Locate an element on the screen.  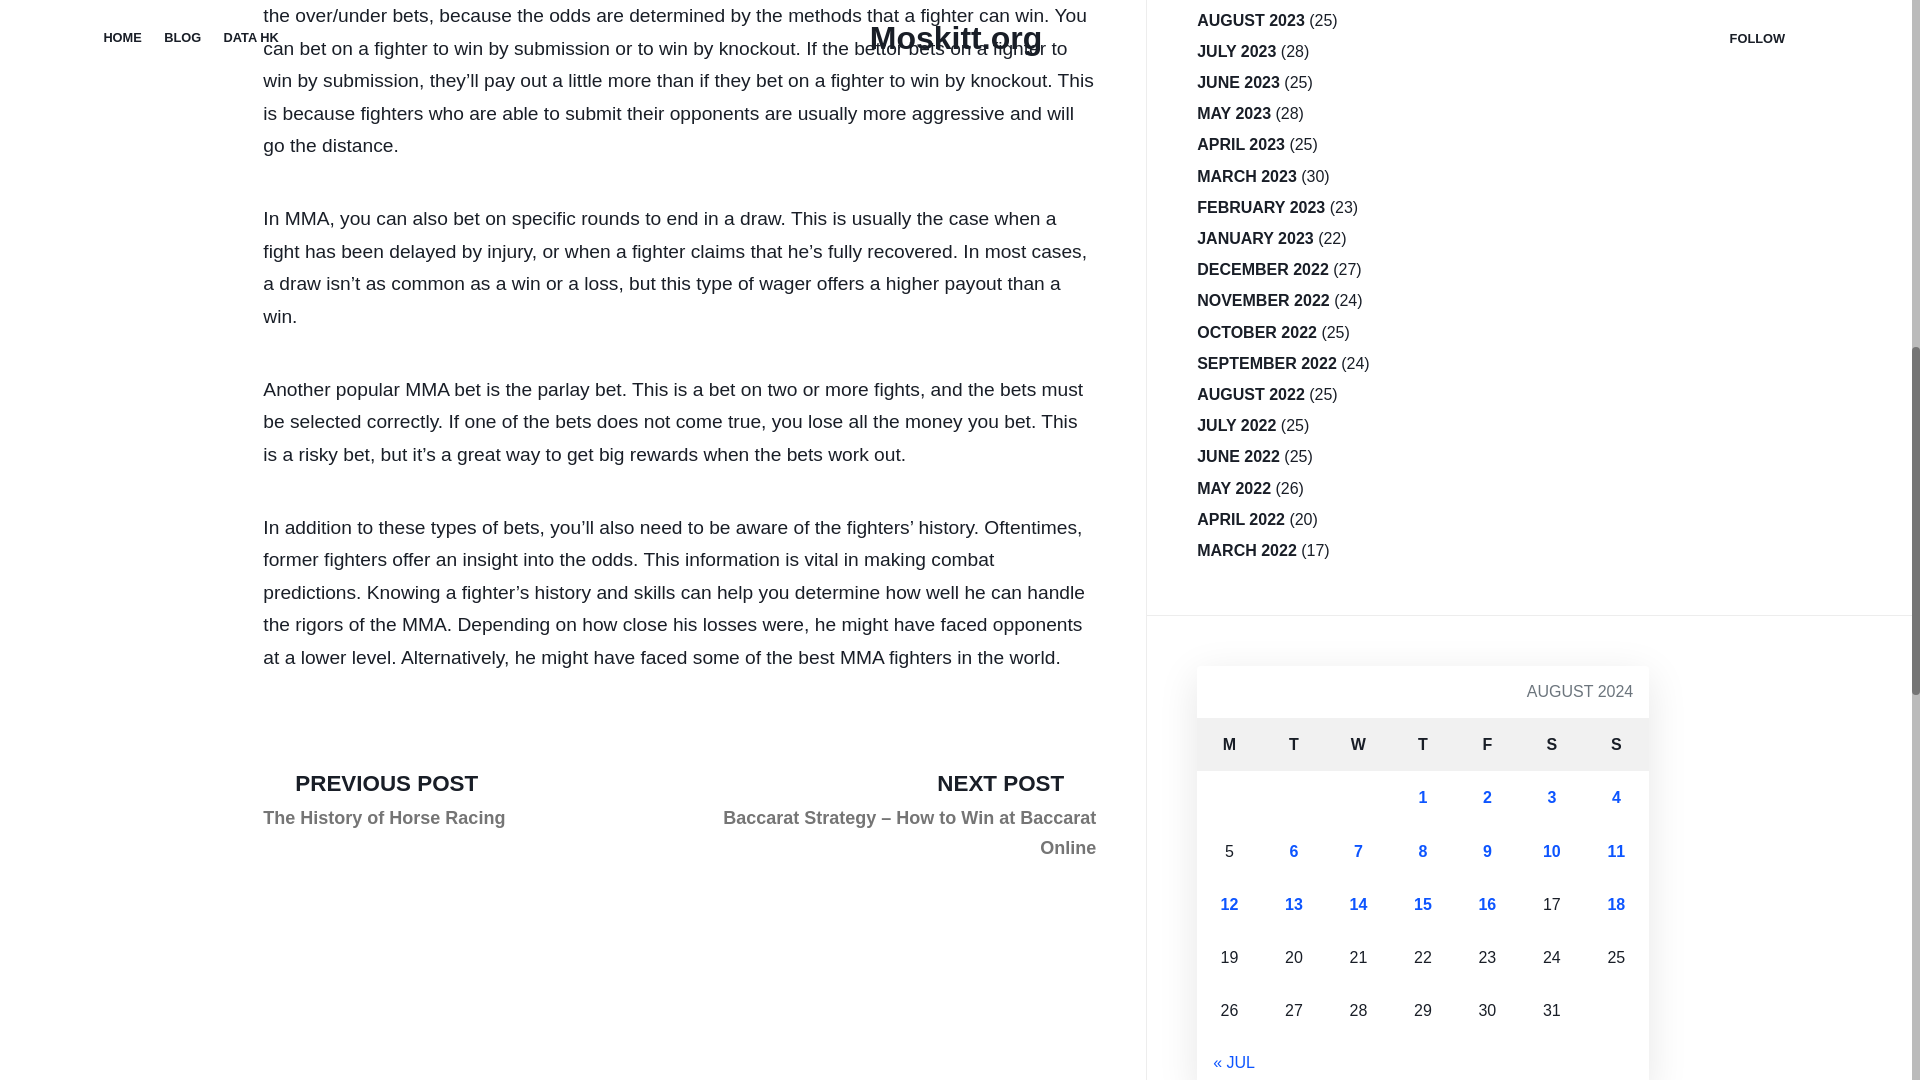
Monday is located at coordinates (1228, 744).